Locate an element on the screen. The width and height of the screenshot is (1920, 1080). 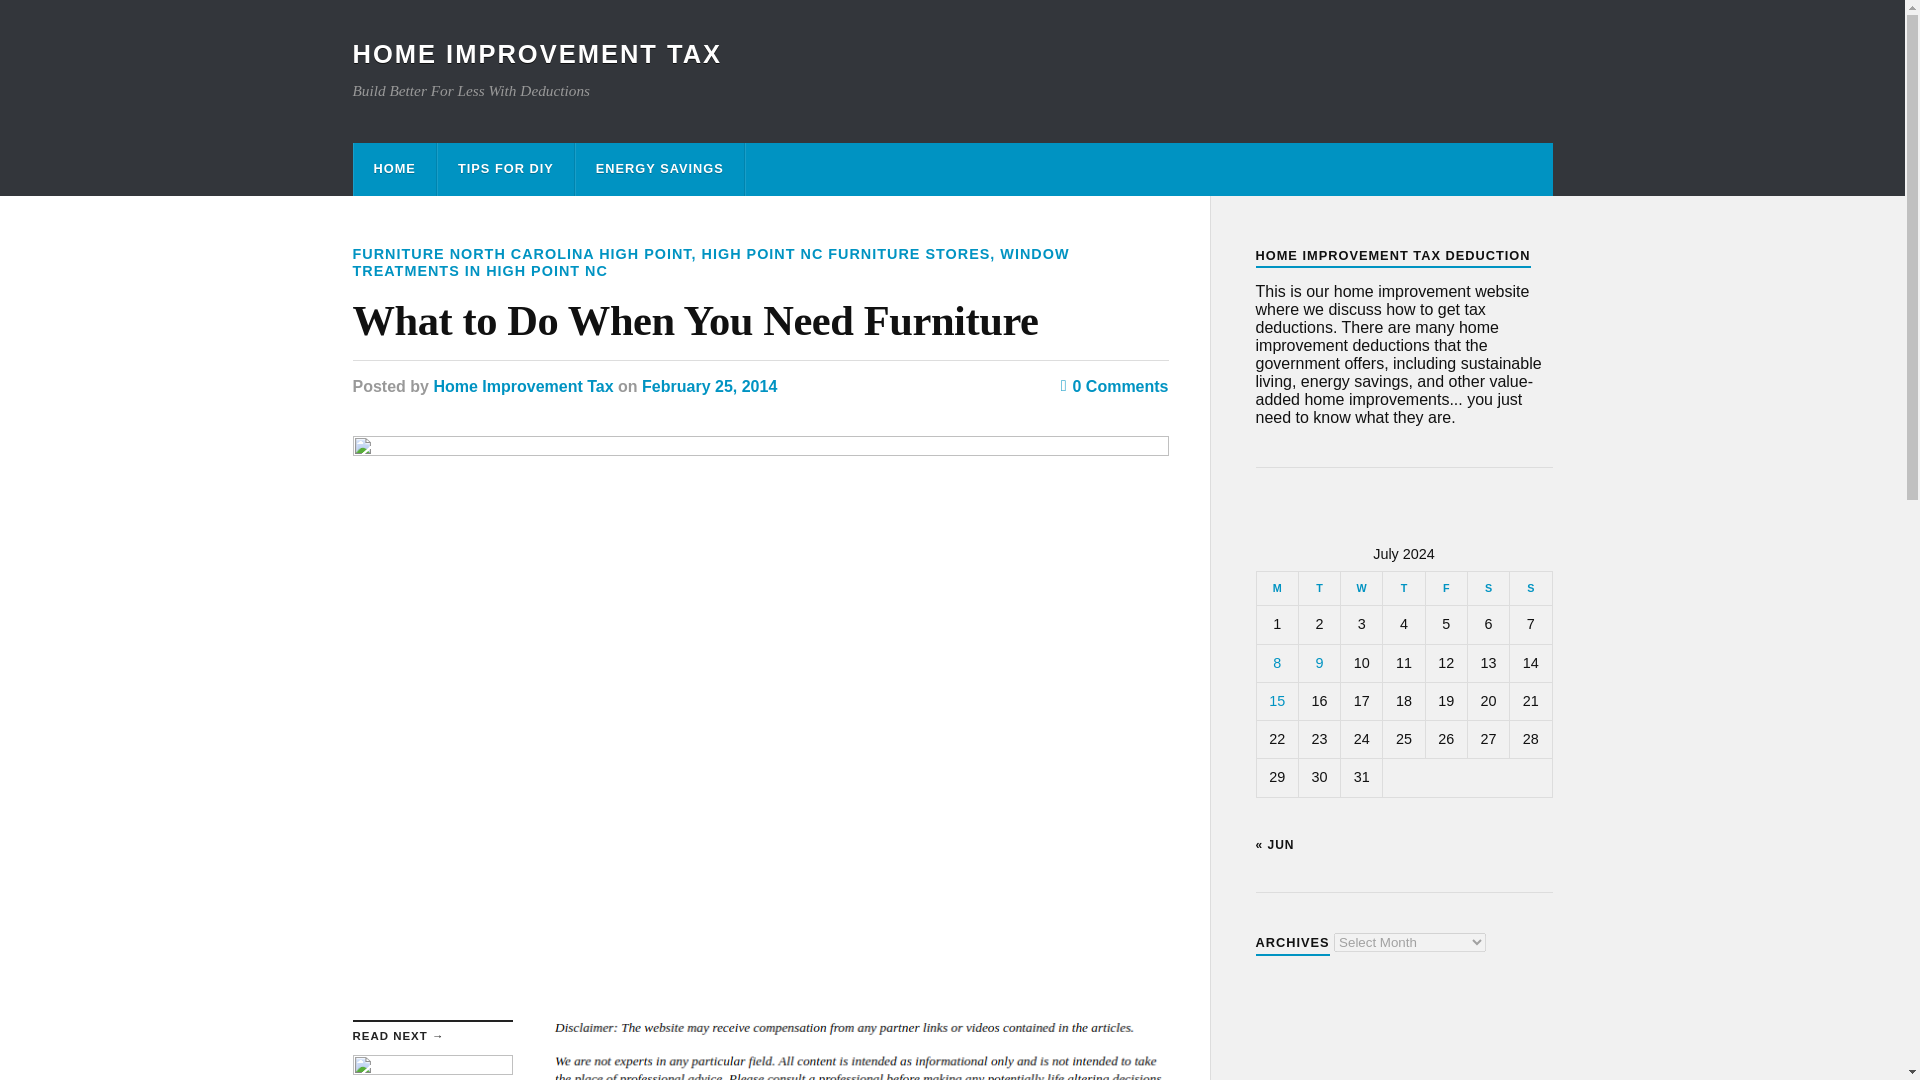
HOME IMPROVEMENT TAX is located at coordinates (536, 54).